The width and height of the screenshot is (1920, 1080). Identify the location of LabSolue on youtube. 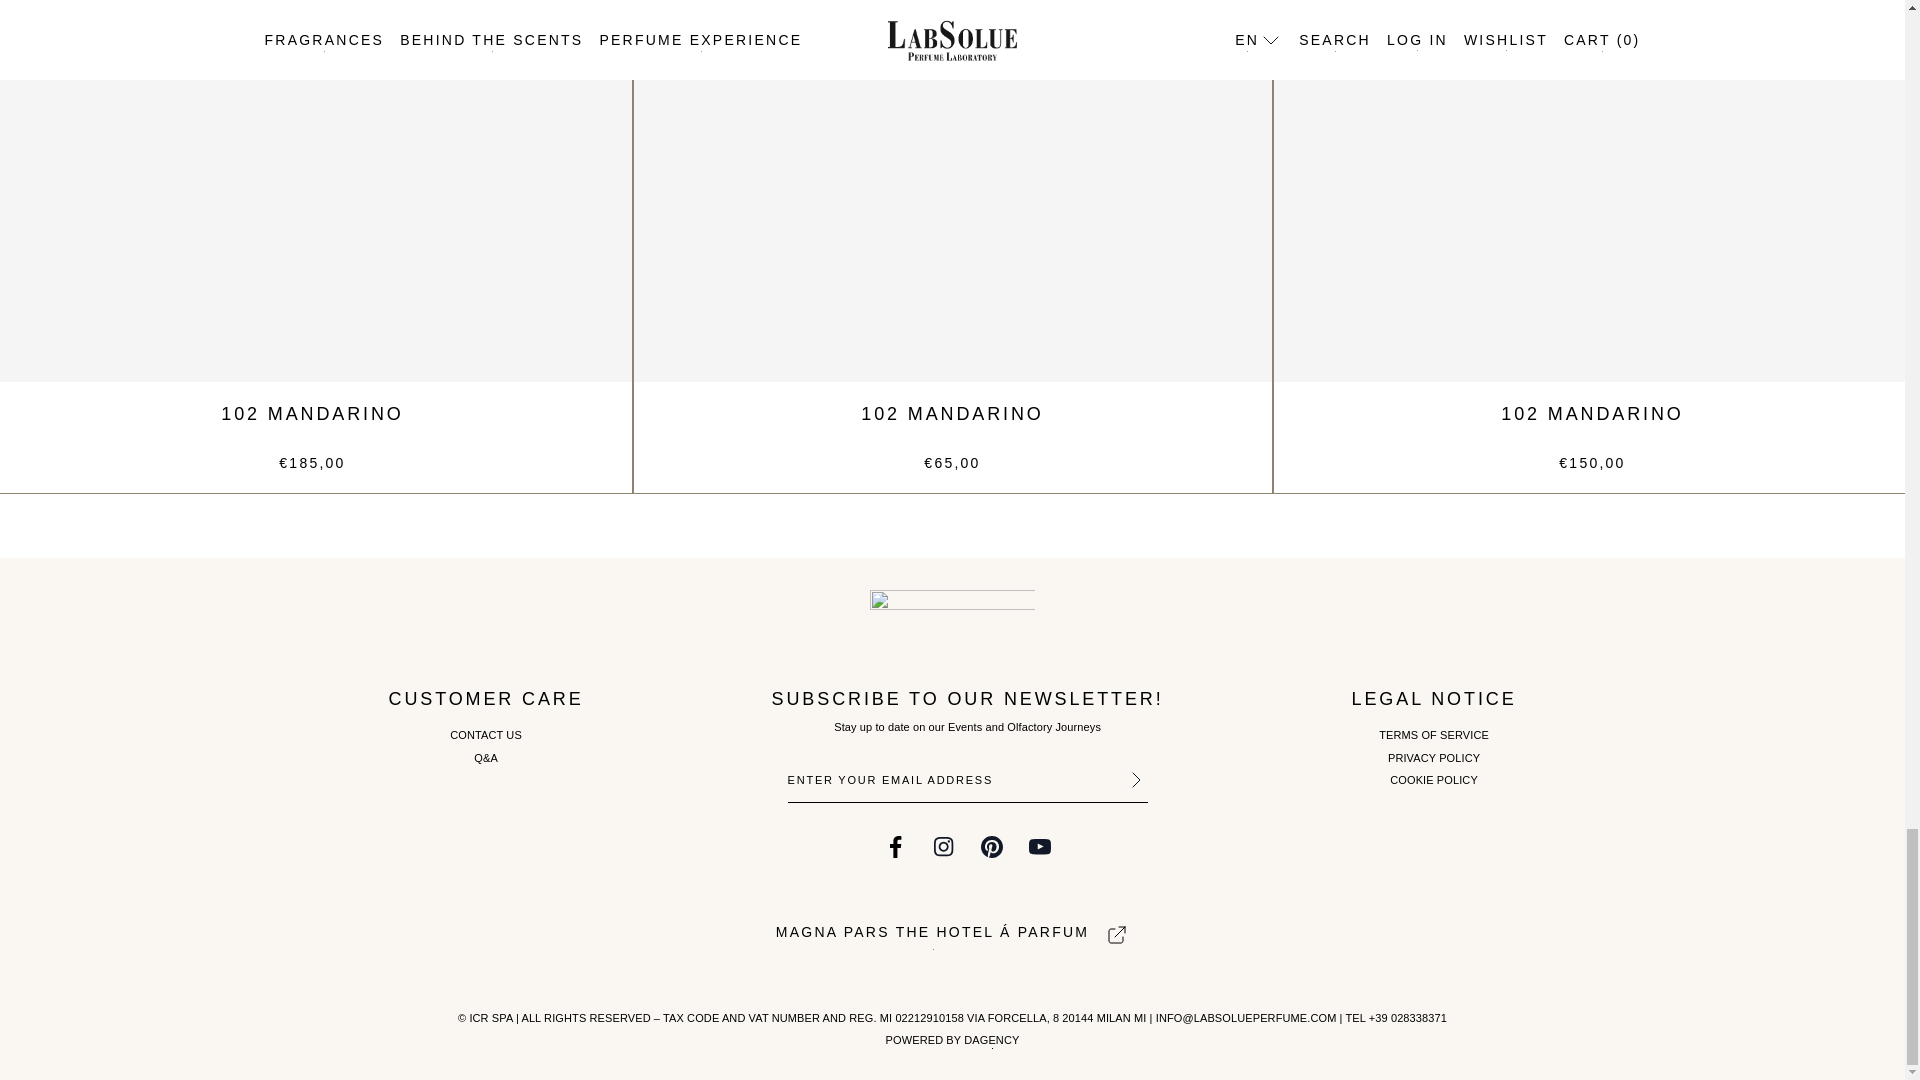
(1040, 846).